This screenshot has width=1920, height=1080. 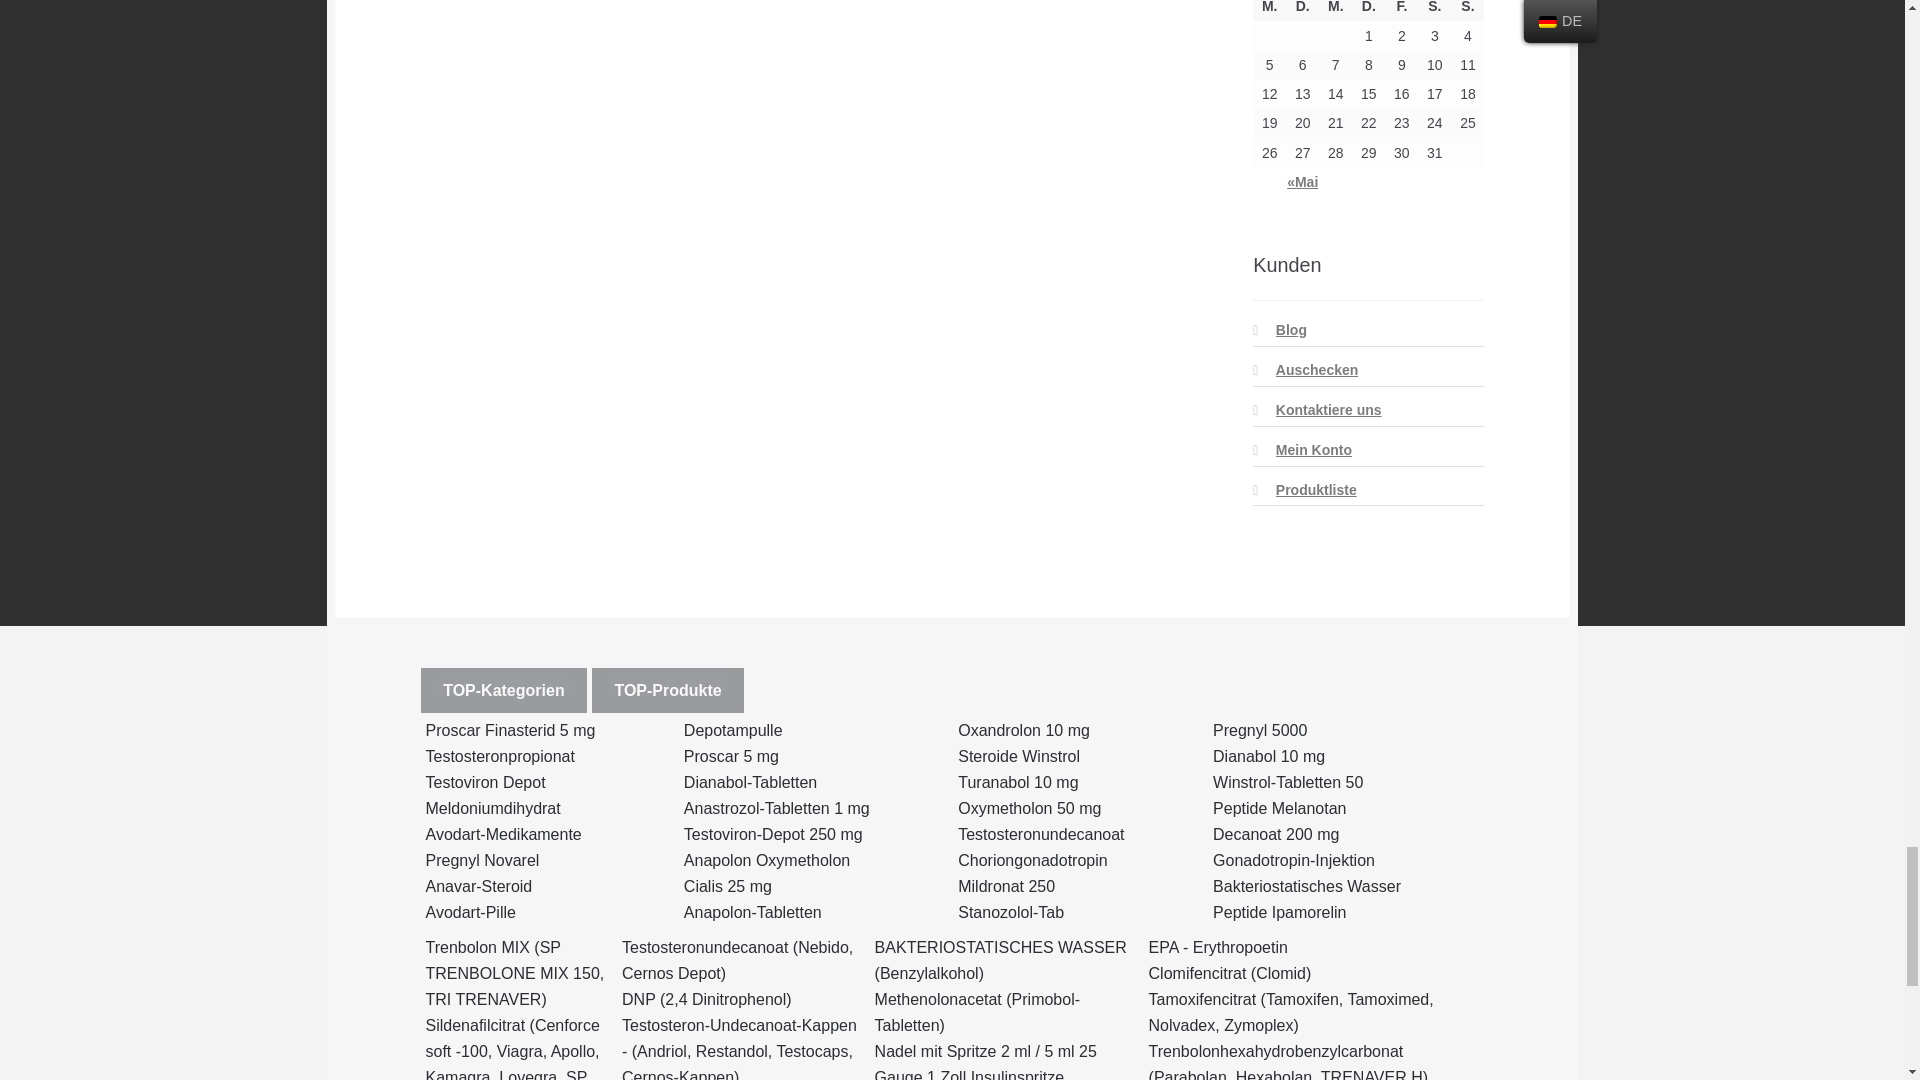 I want to click on Montag, so click(x=1270, y=10).